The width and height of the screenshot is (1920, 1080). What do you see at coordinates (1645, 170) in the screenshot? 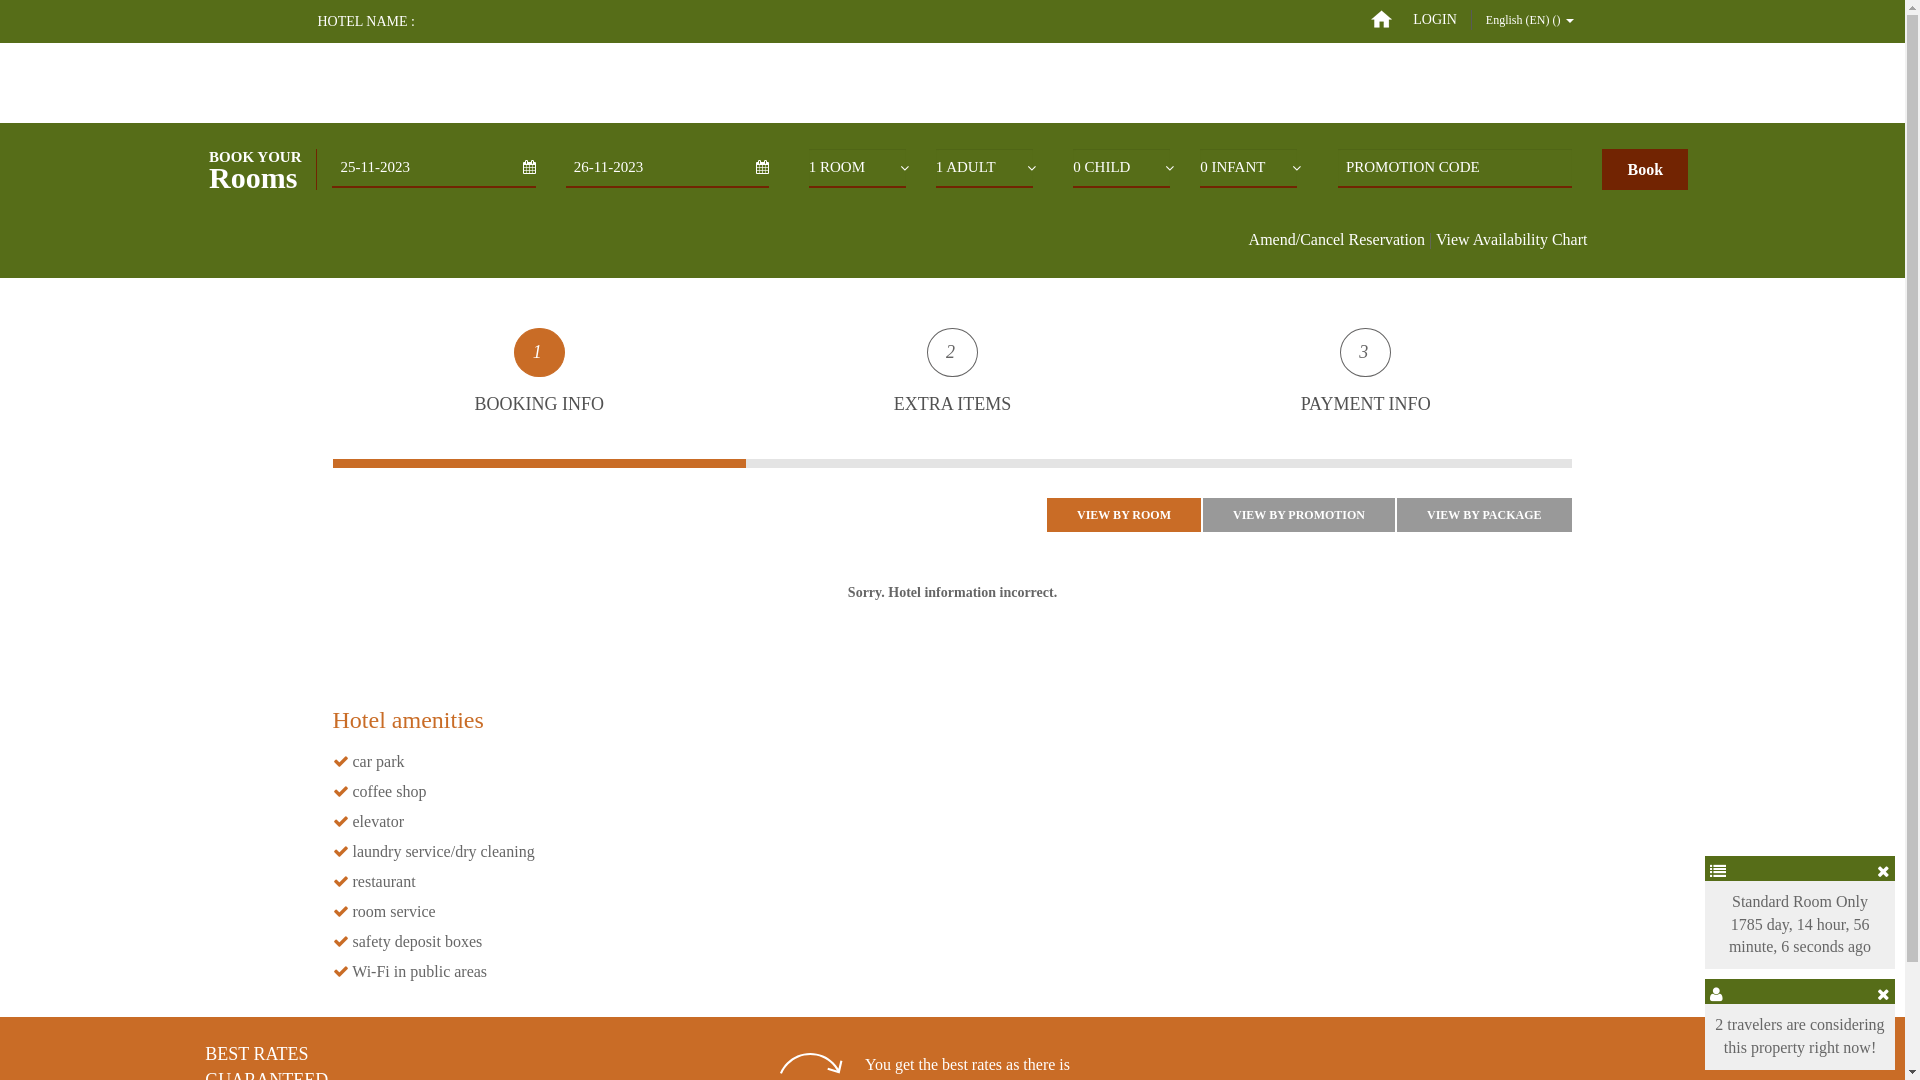
I see `Book` at bounding box center [1645, 170].